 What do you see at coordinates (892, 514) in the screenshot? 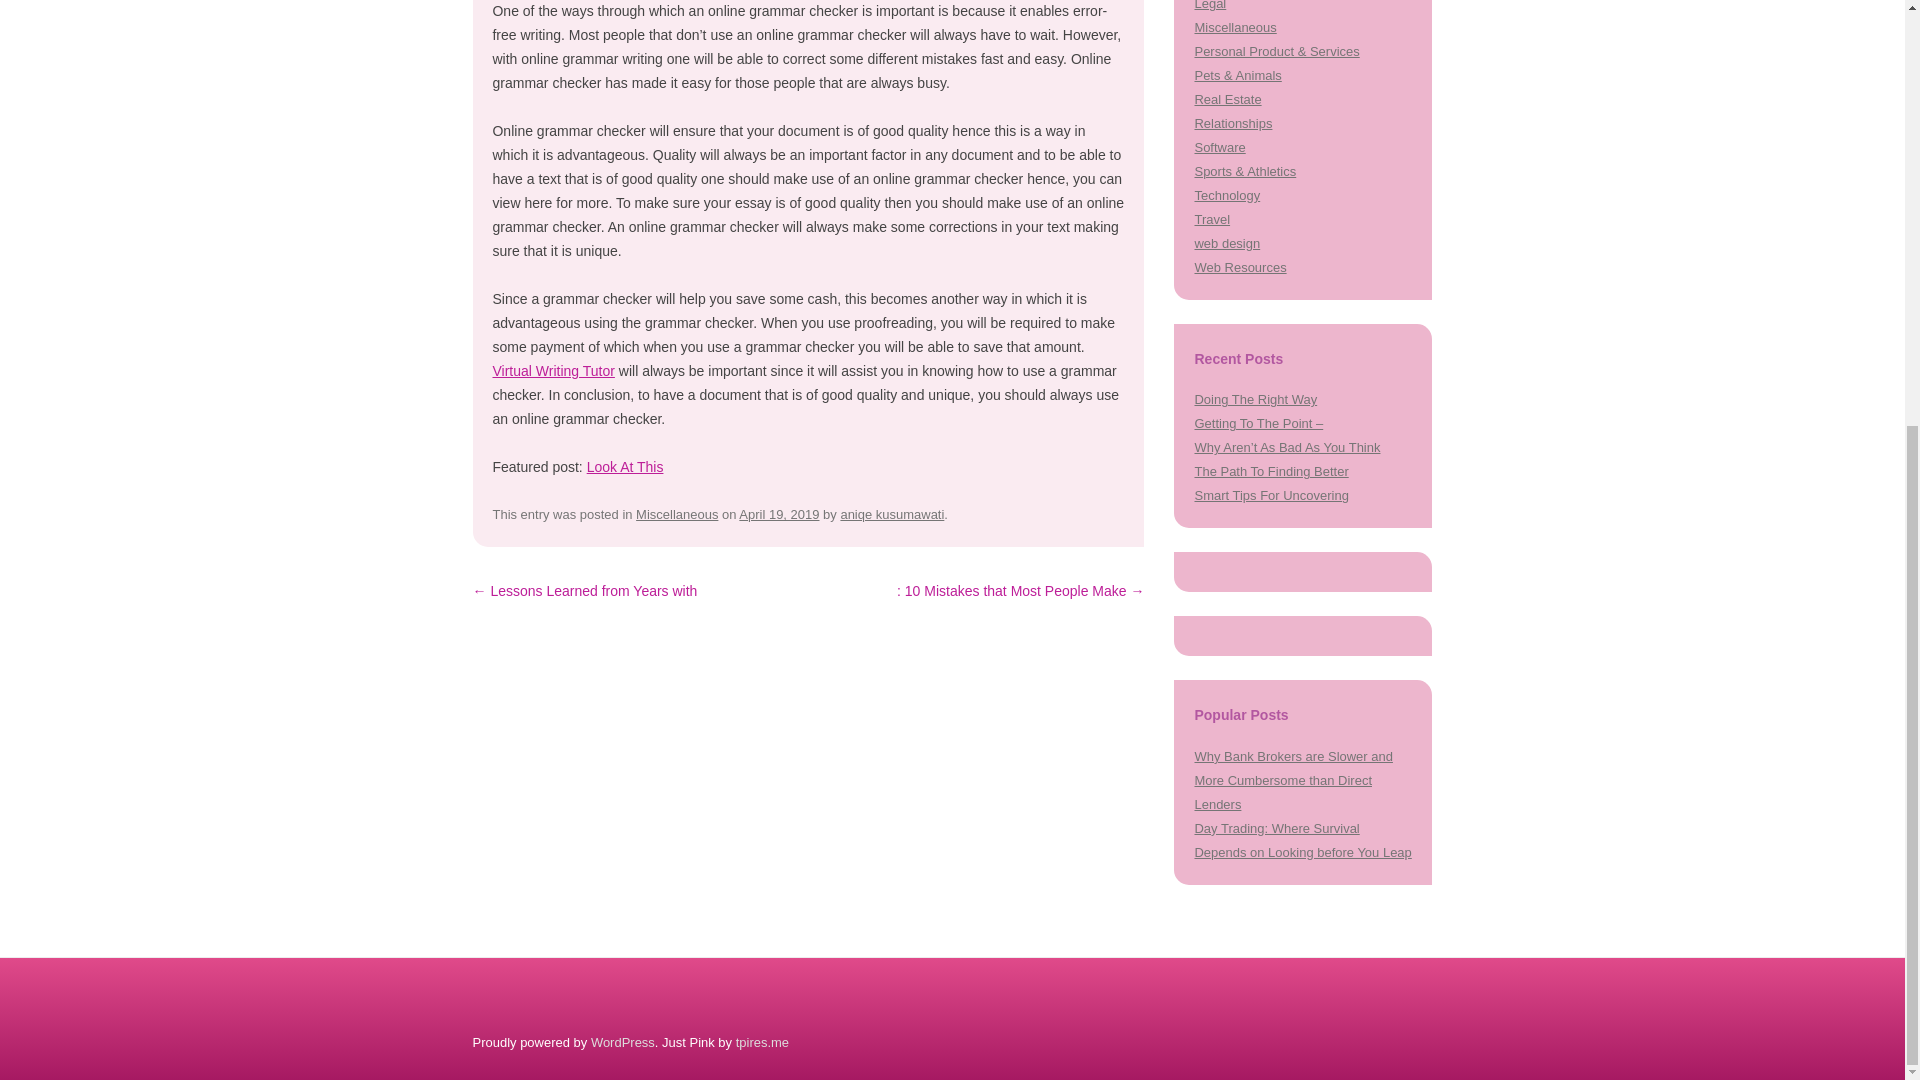
I see `View all posts by aniqe kusumawati` at bounding box center [892, 514].